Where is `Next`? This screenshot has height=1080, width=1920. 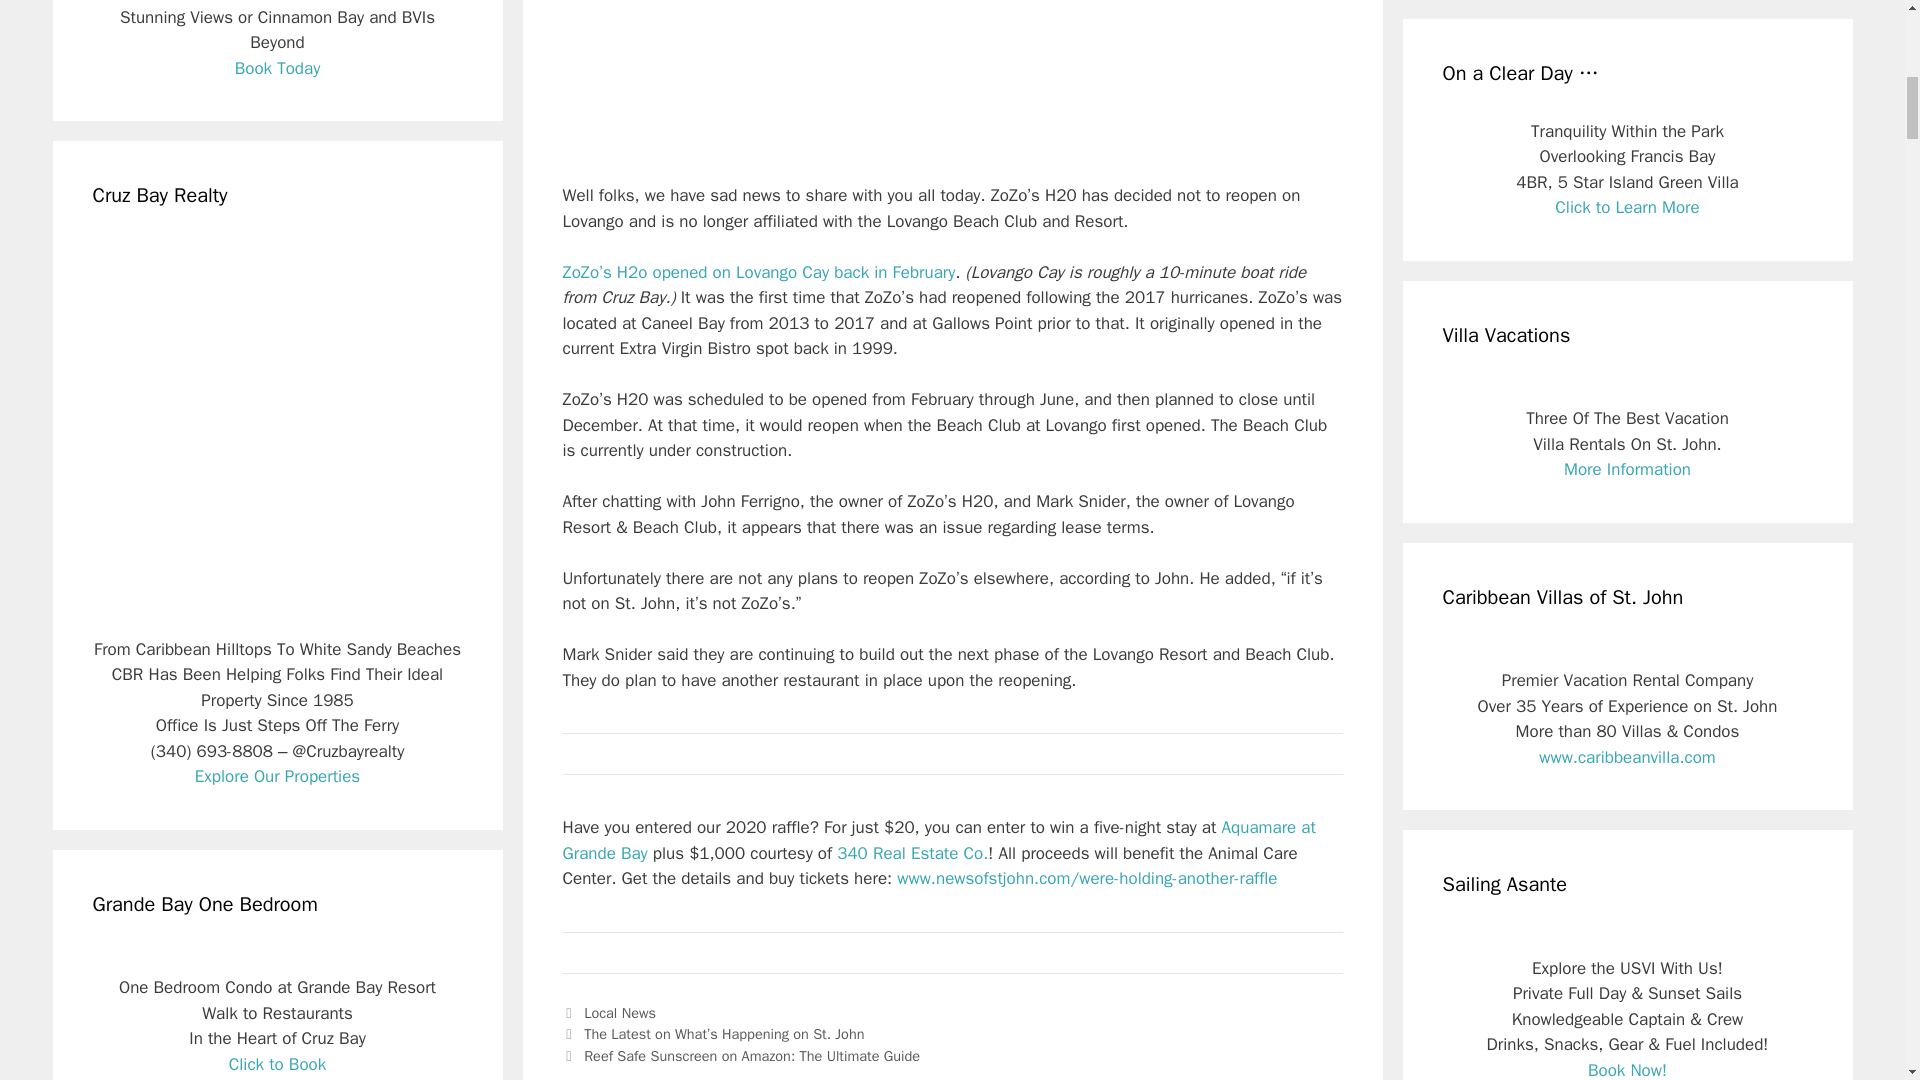 Next is located at coordinates (740, 1055).